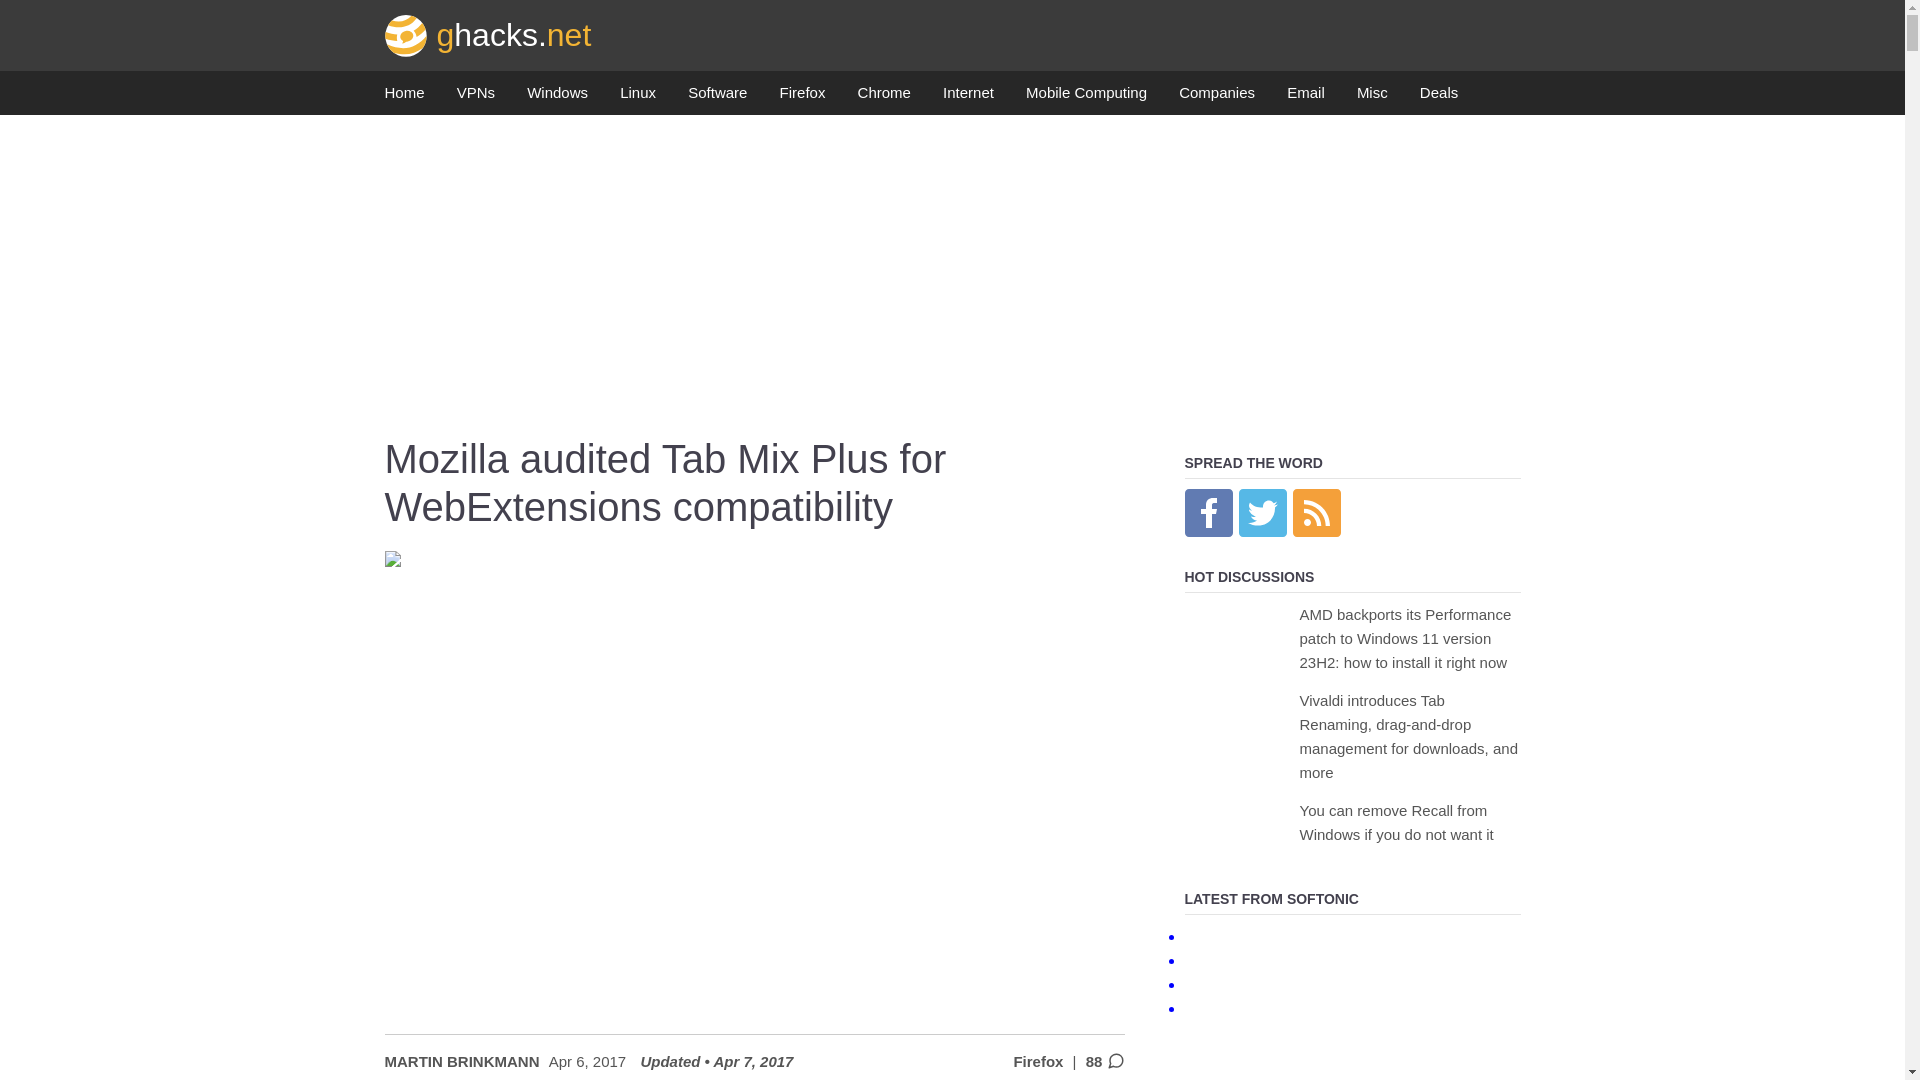 This screenshot has width=1920, height=1080. Describe the element at coordinates (1372, 98) in the screenshot. I see `Misc` at that location.